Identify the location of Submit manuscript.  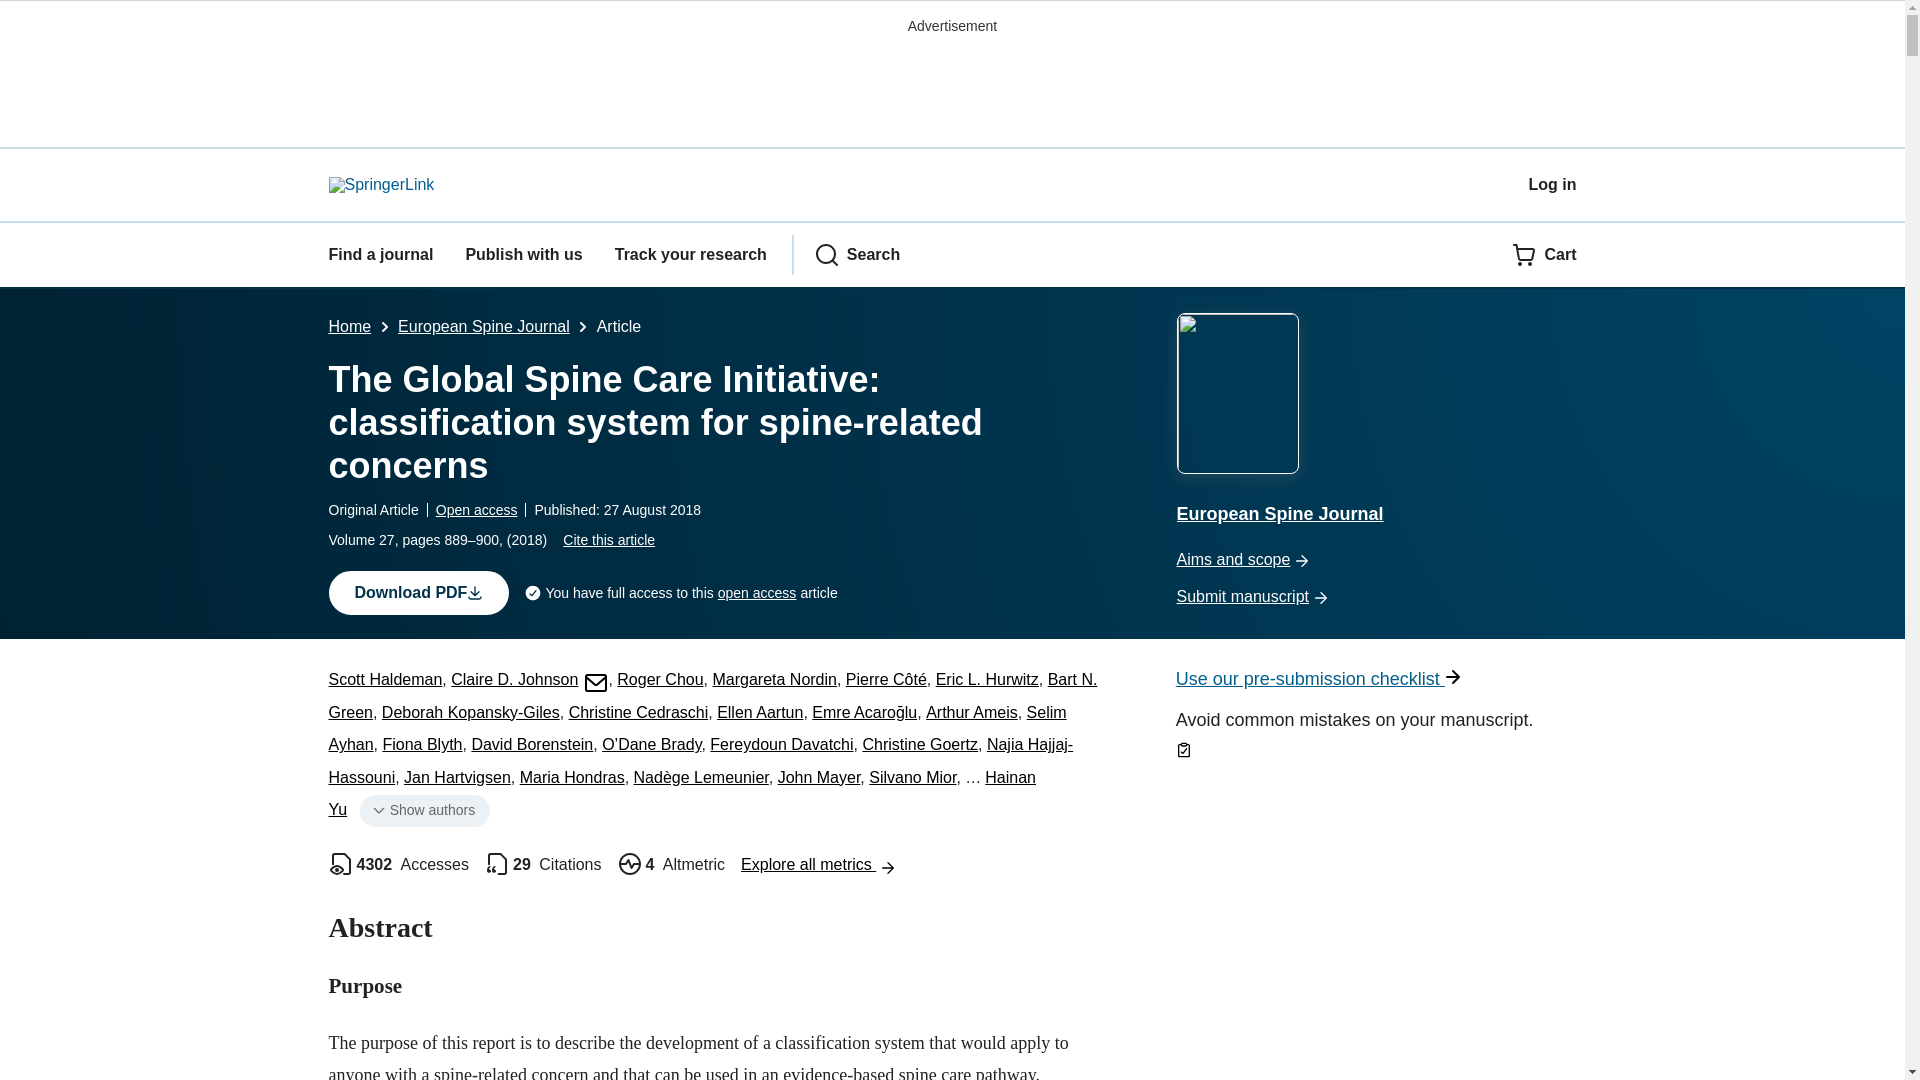
(1376, 598).